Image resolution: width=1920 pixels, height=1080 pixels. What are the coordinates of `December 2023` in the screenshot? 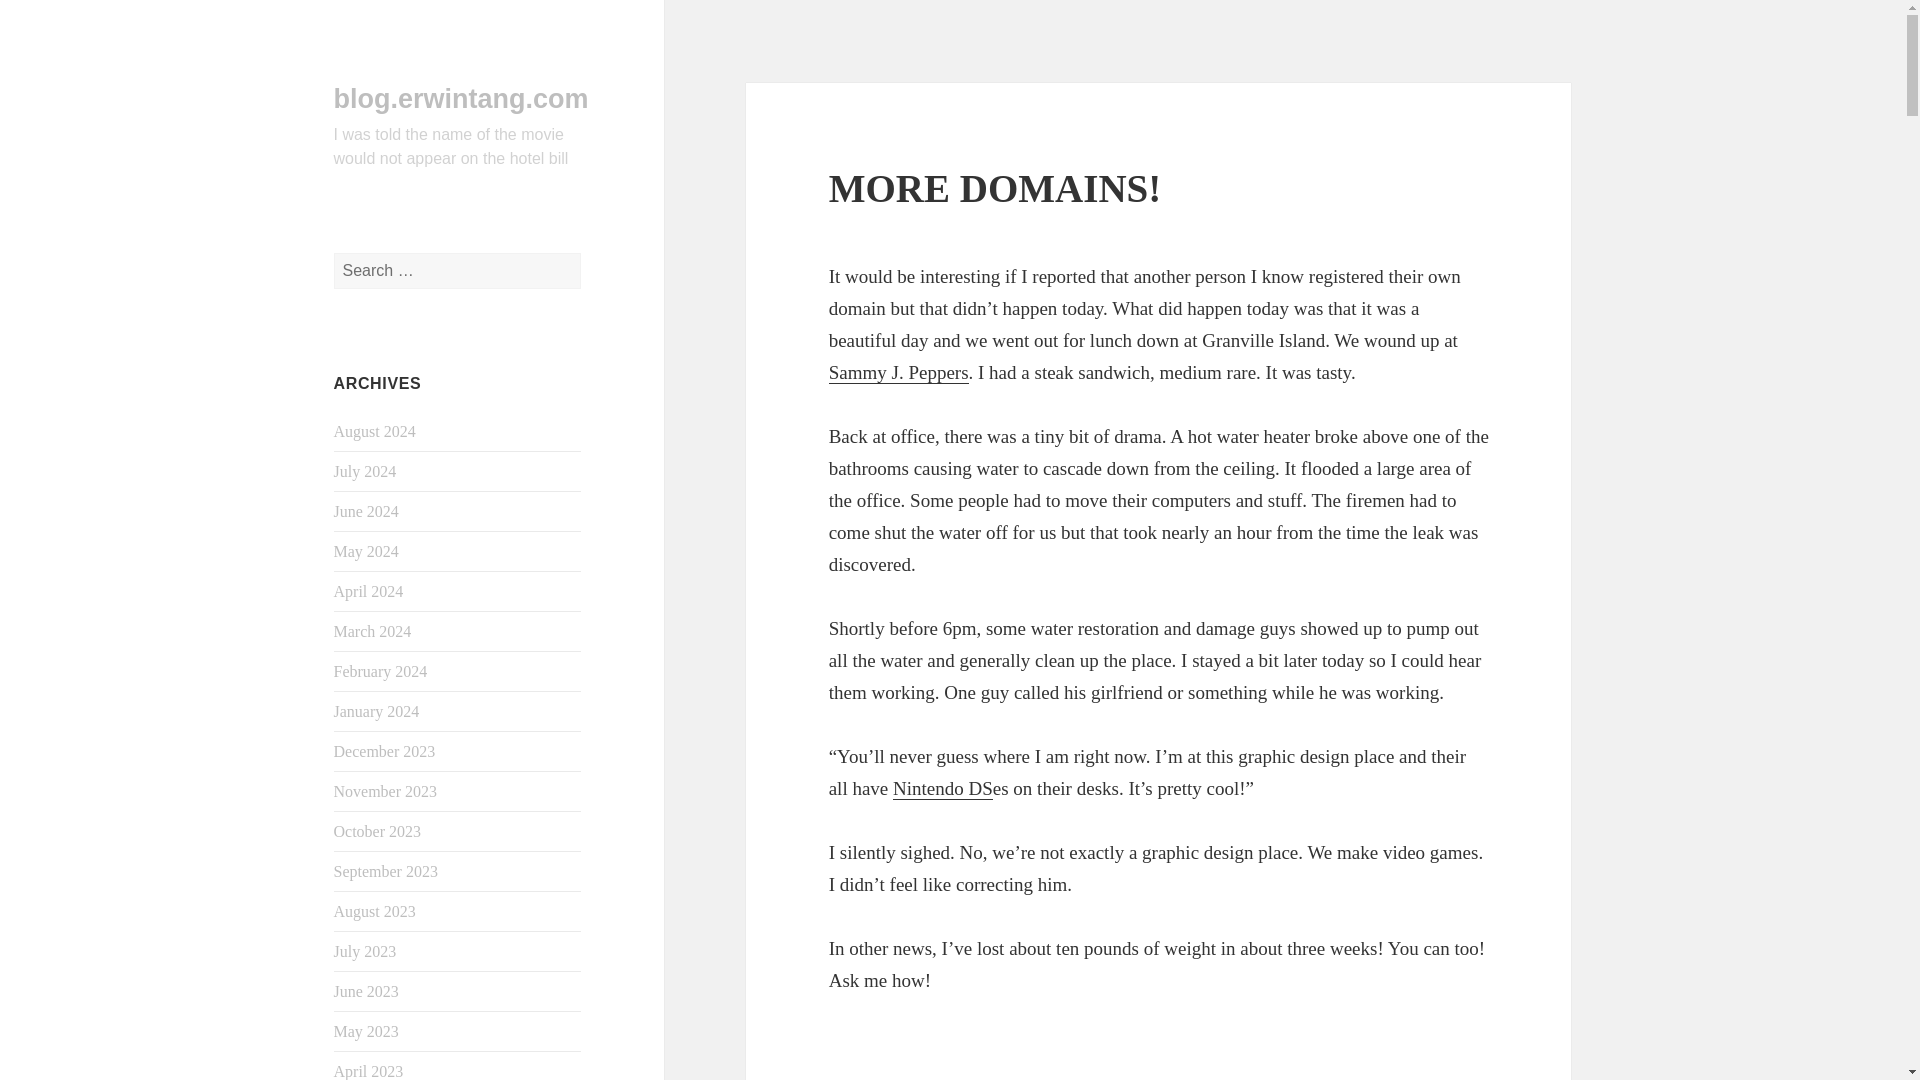 It's located at (384, 752).